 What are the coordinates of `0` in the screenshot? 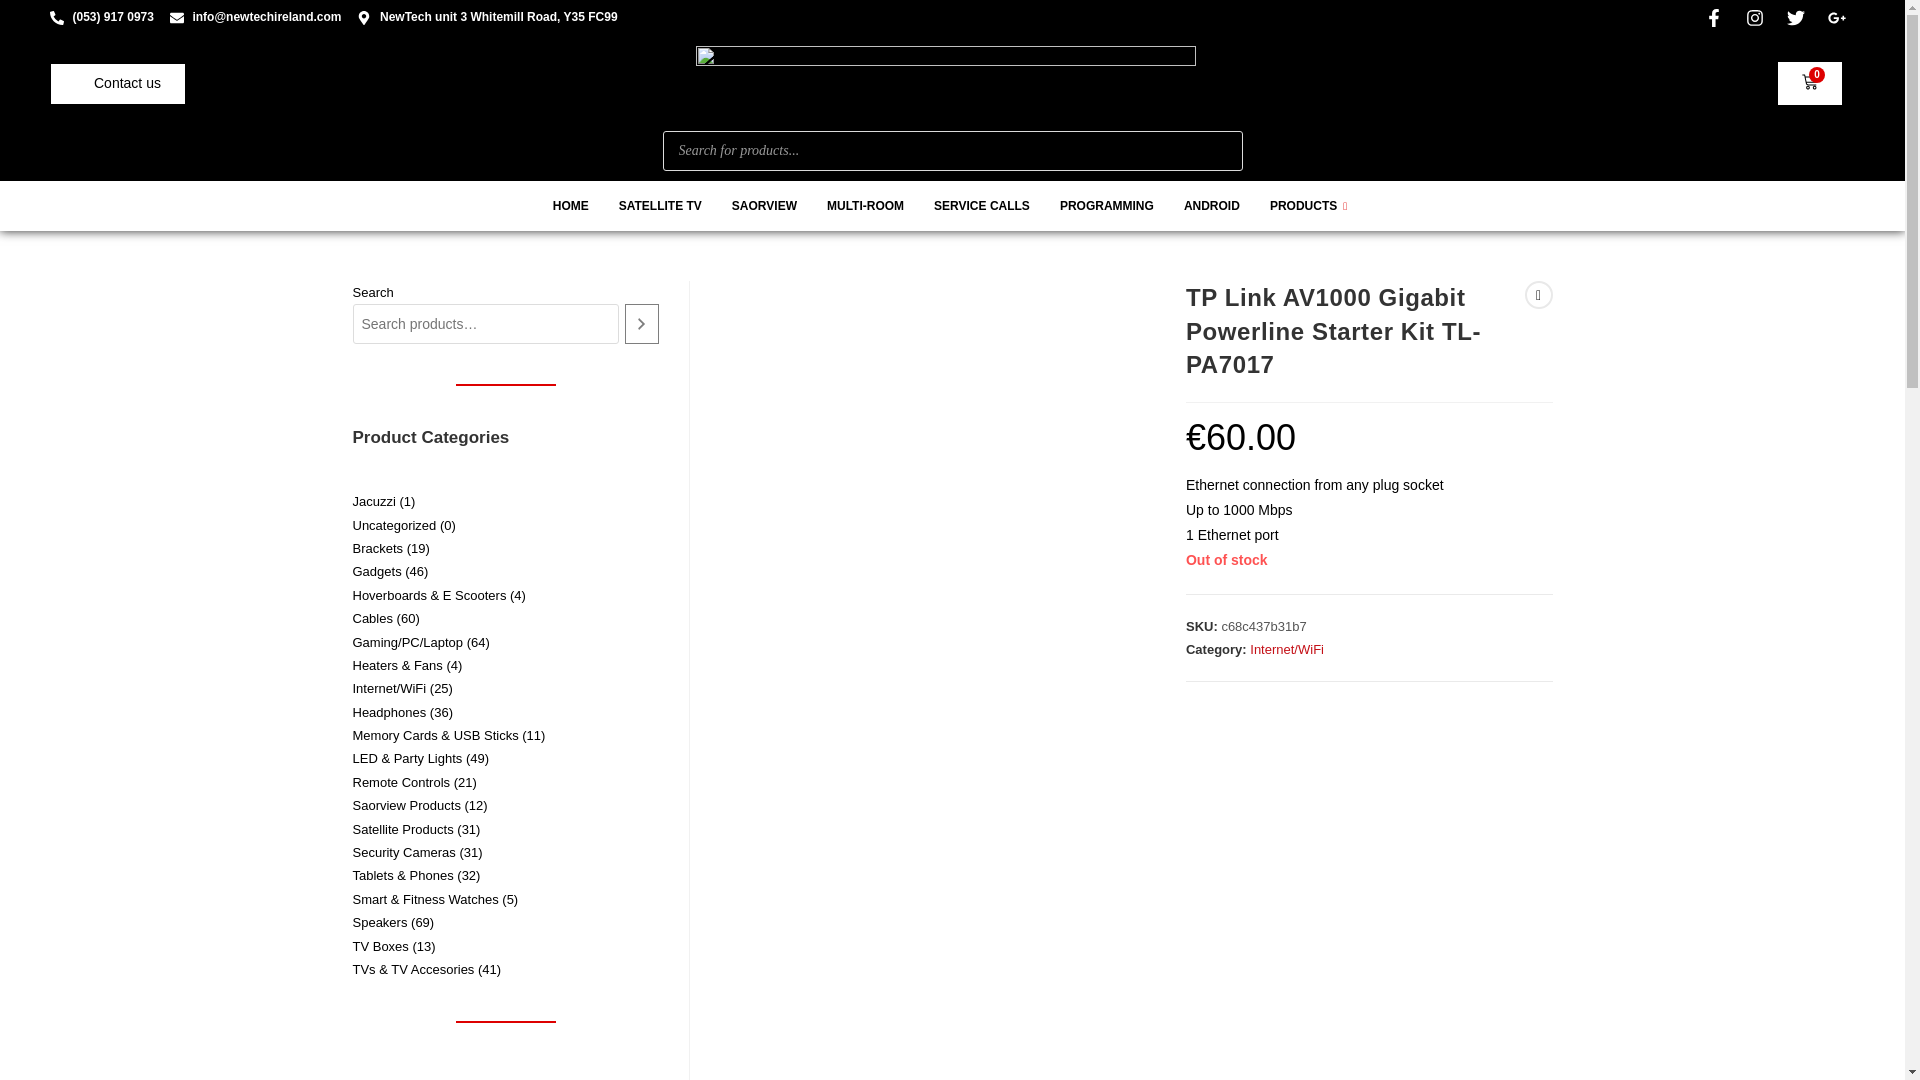 It's located at (1810, 82).